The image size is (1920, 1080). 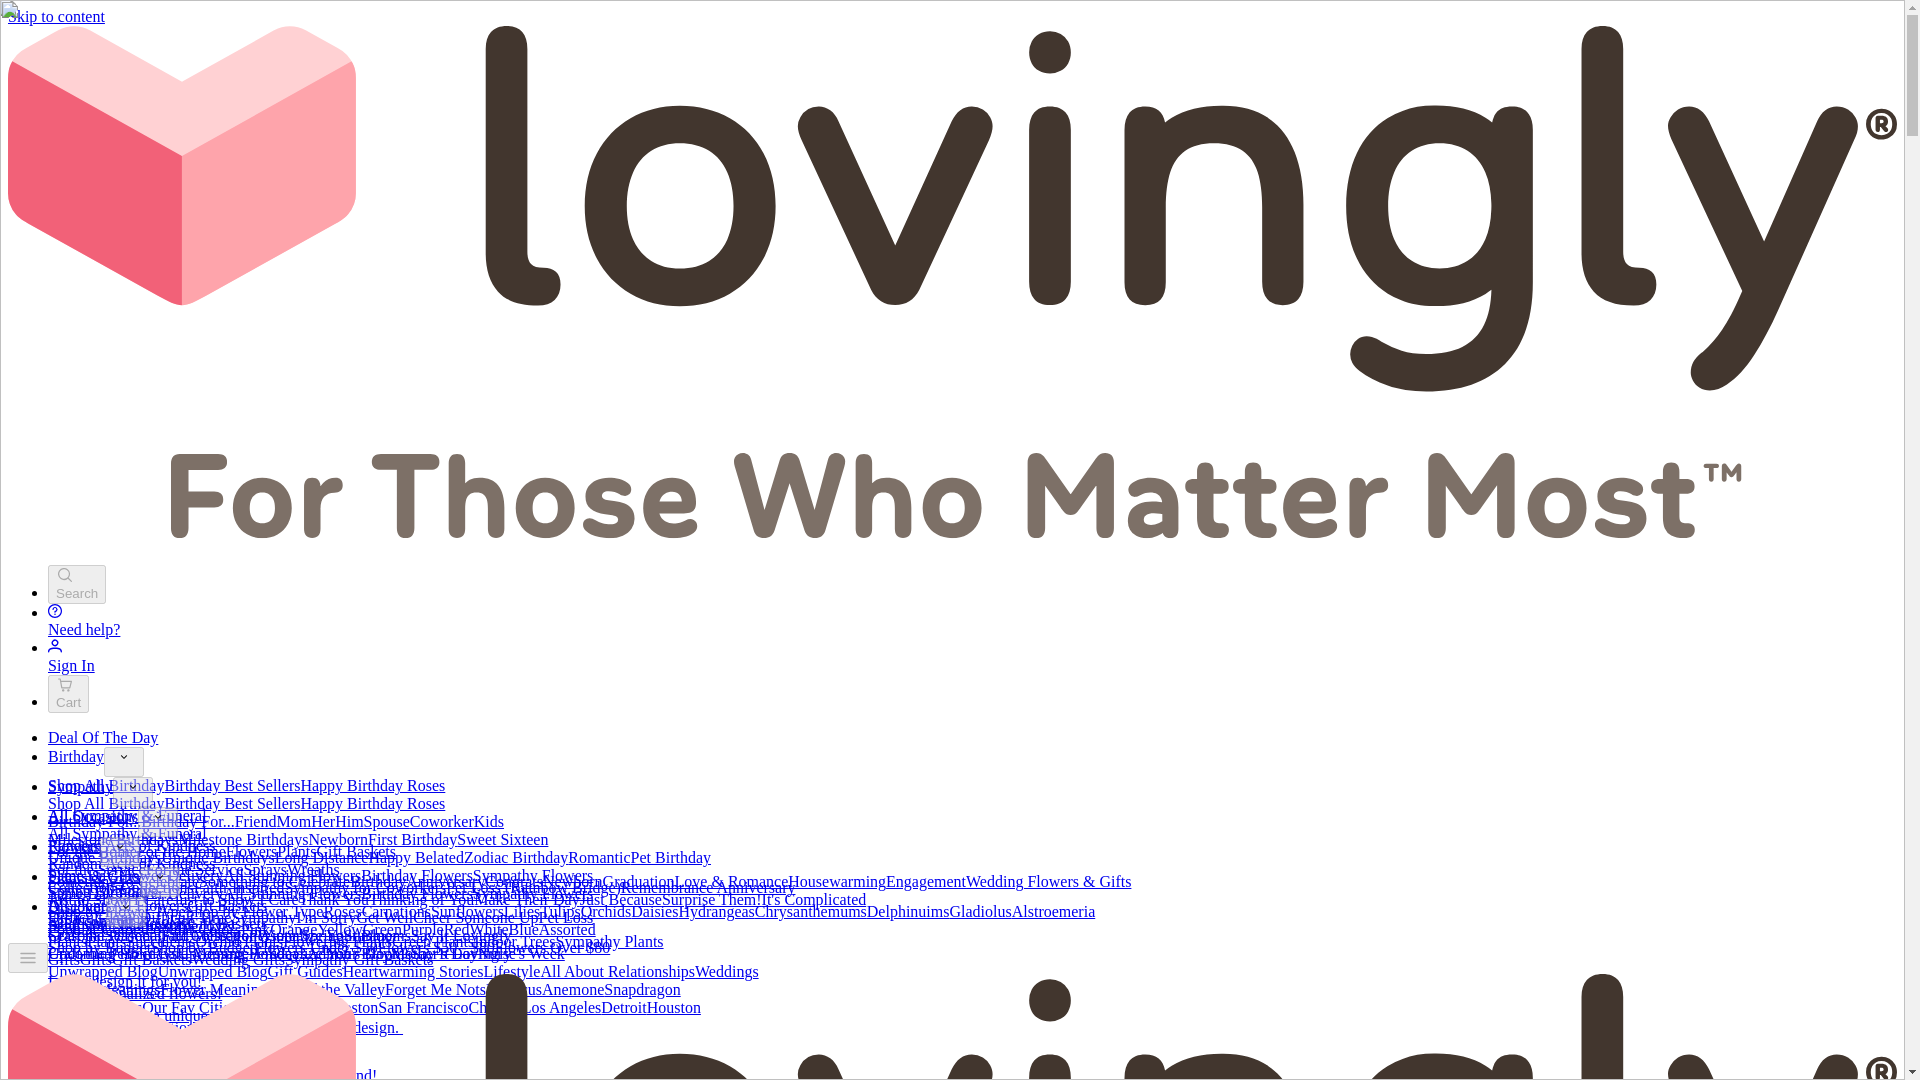 What do you see at coordinates (104, 857) in the screenshot?
I see `Unique Birthdays` at bounding box center [104, 857].